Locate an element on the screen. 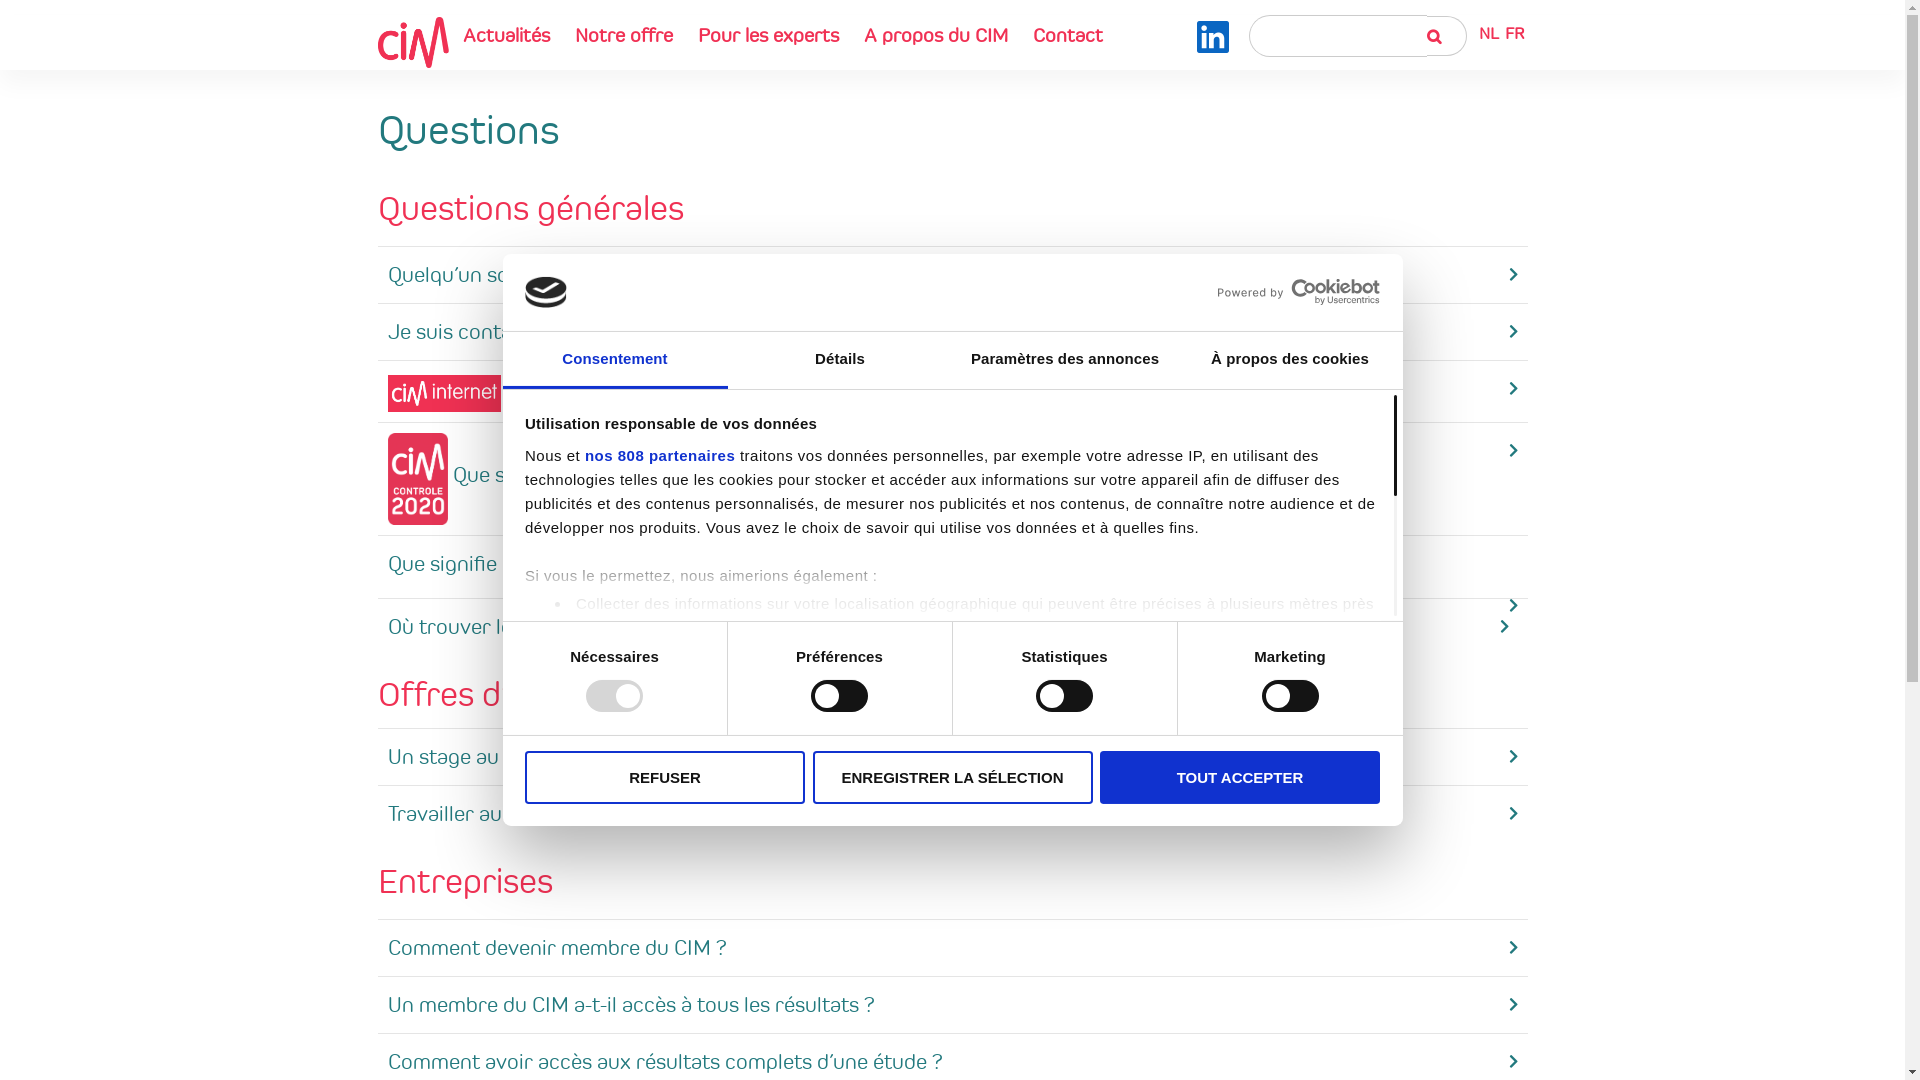 This screenshot has width=1920, height=1080. Consentement is located at coordinates (614, 360).